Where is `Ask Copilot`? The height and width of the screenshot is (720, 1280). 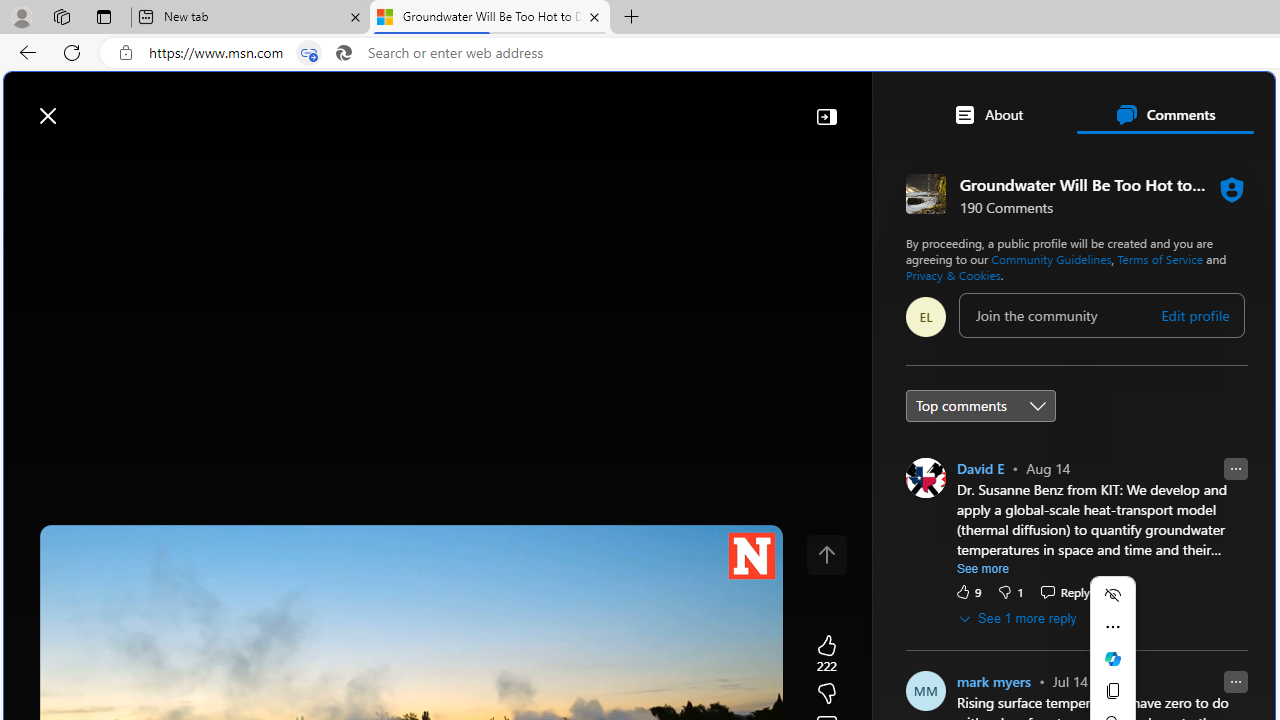 Ask Copilot is located at coordinates (1112, 658).